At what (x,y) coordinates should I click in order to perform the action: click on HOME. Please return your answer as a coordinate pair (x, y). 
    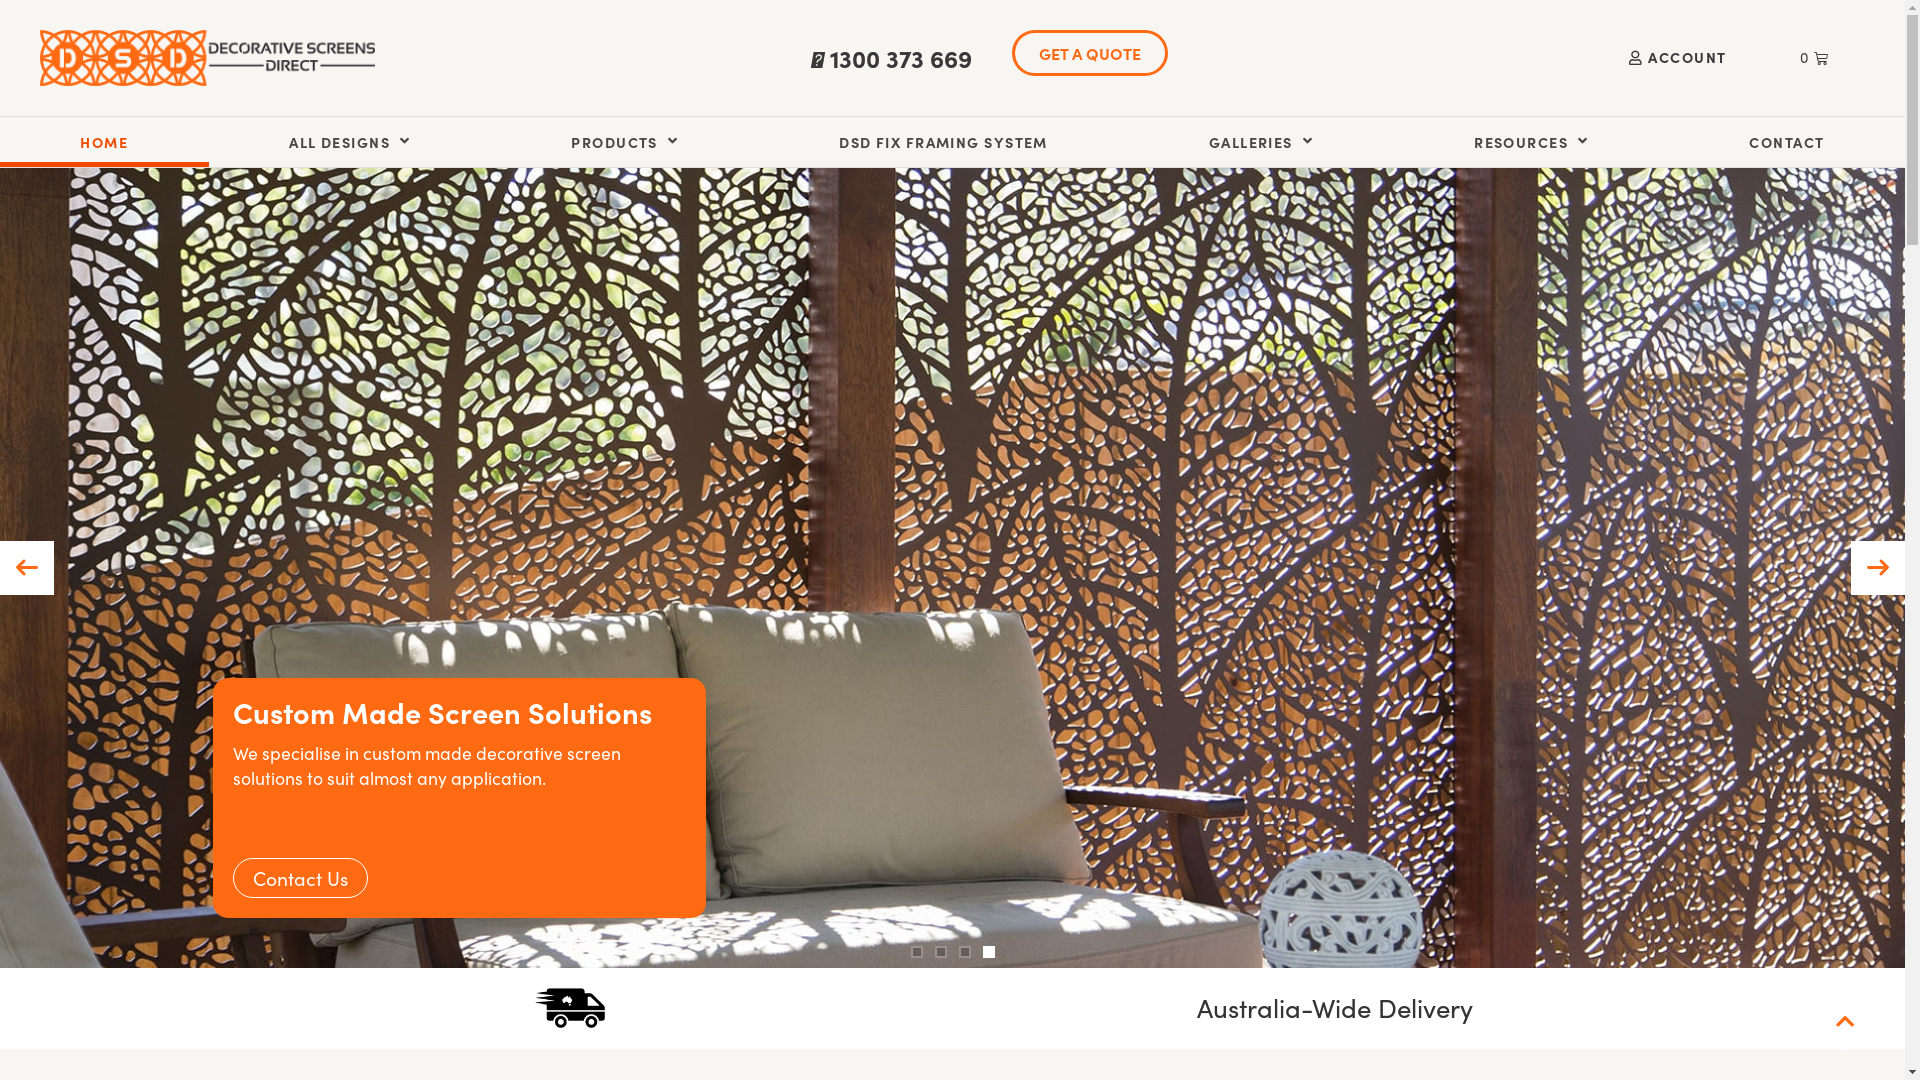
    Looking at the image, I should click on (104, 141).